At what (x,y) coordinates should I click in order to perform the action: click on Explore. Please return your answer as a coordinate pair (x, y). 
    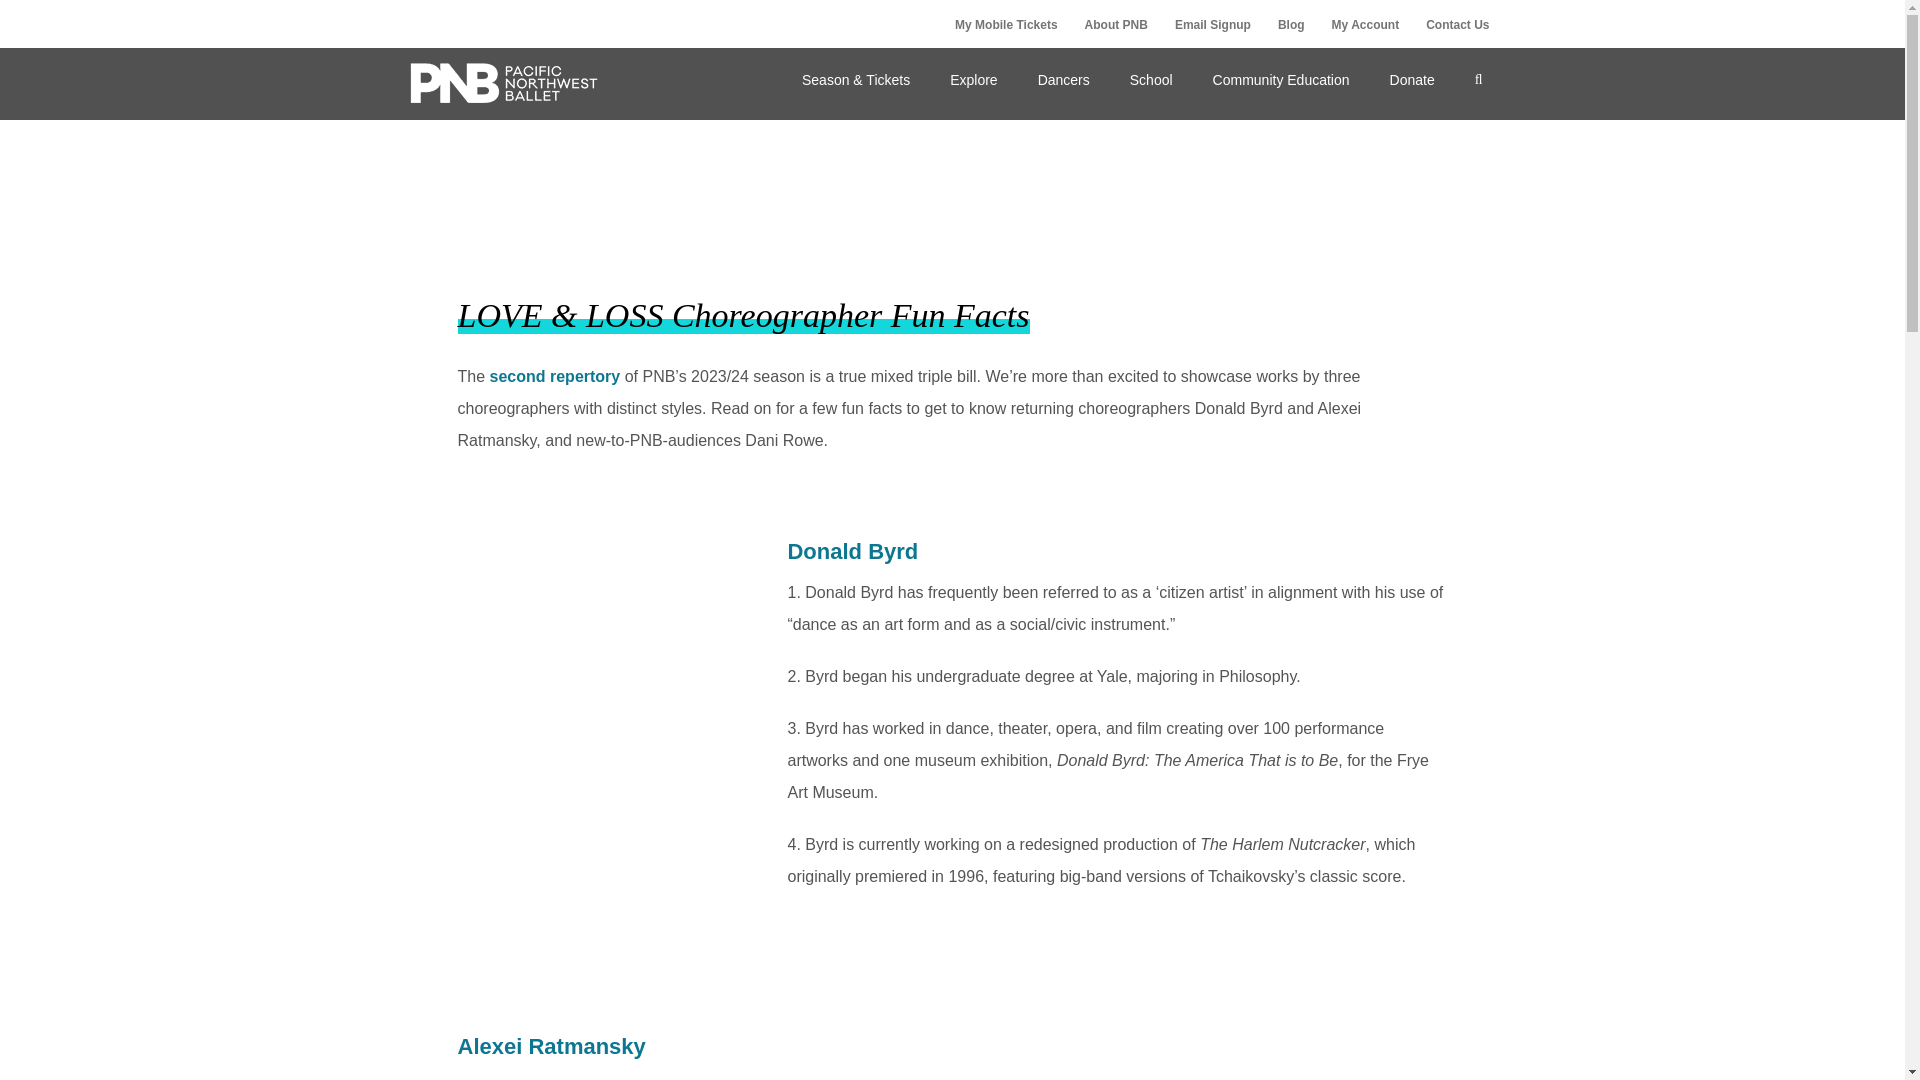
    Looking at the image, I should click on (973, 79).